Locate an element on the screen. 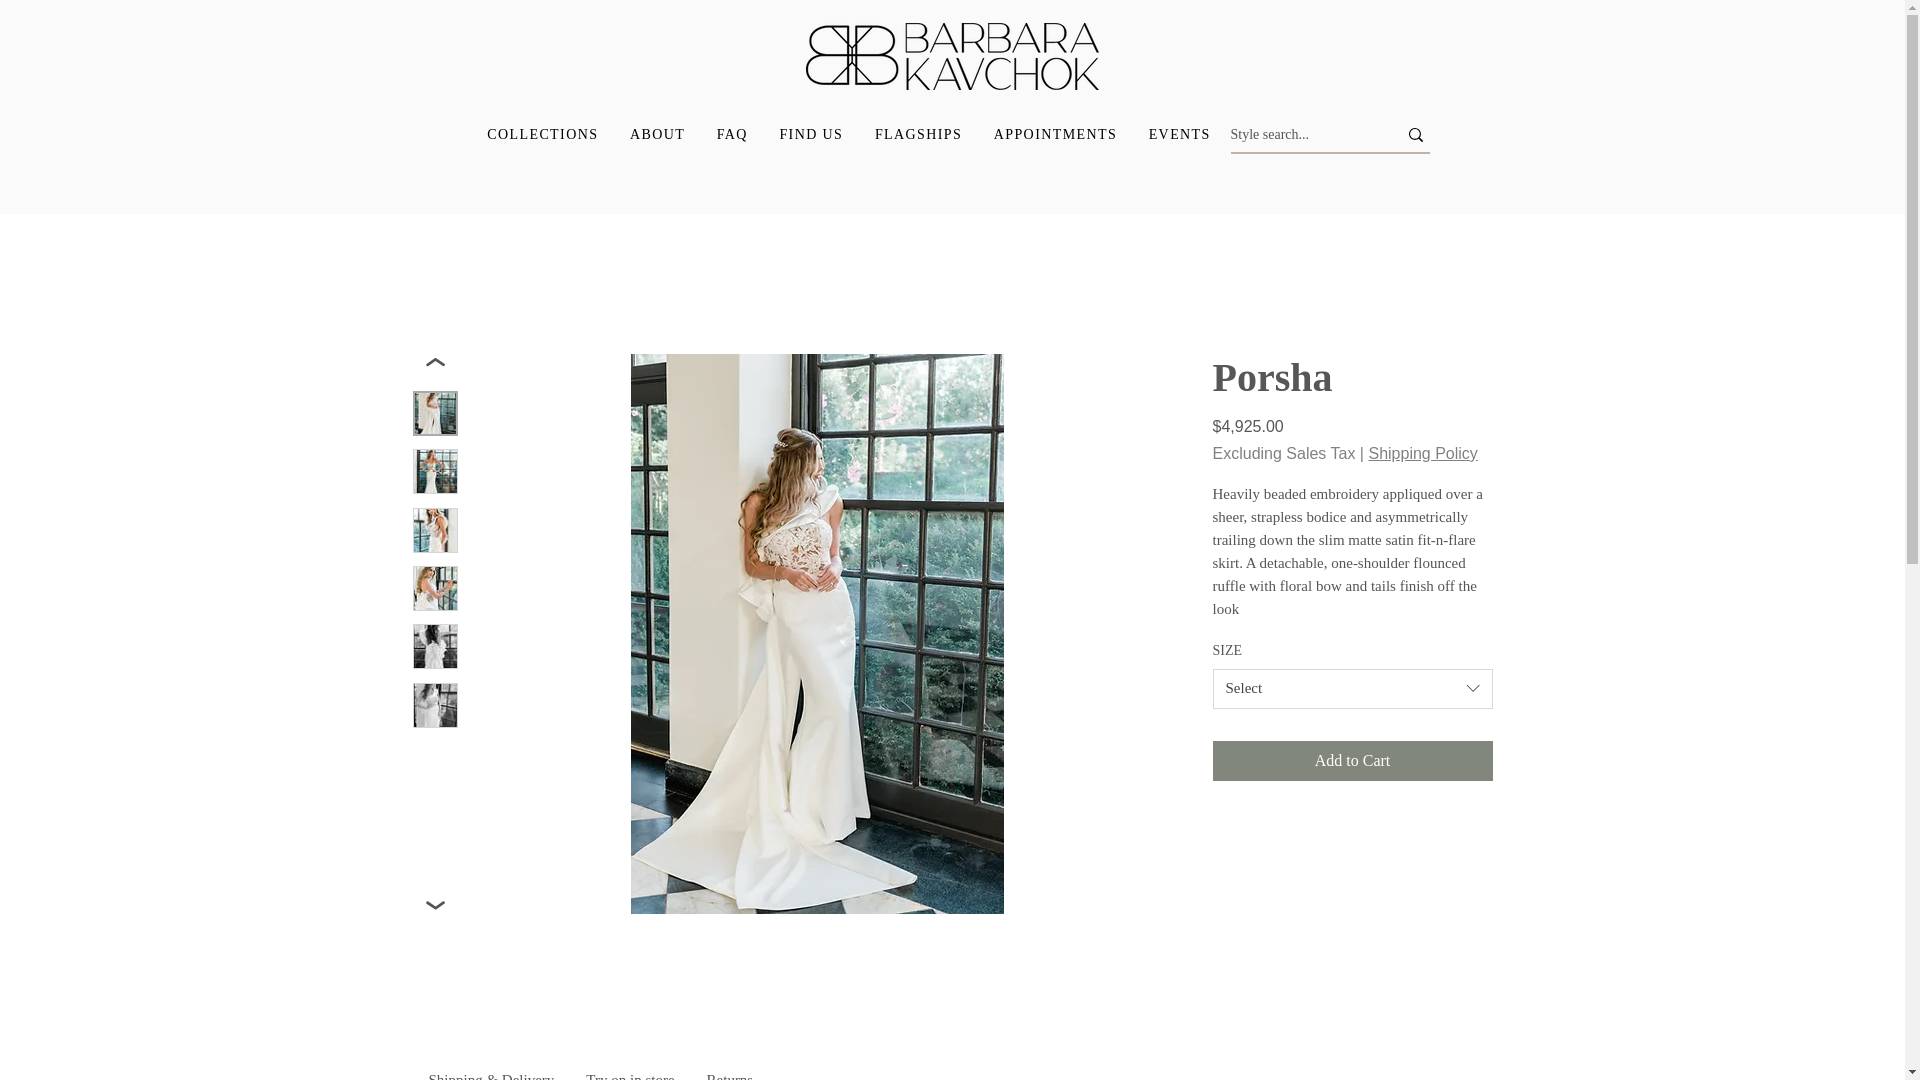 This screenshot has height=1080, width=1920. ABOUT is located at coordinates (657, 134).